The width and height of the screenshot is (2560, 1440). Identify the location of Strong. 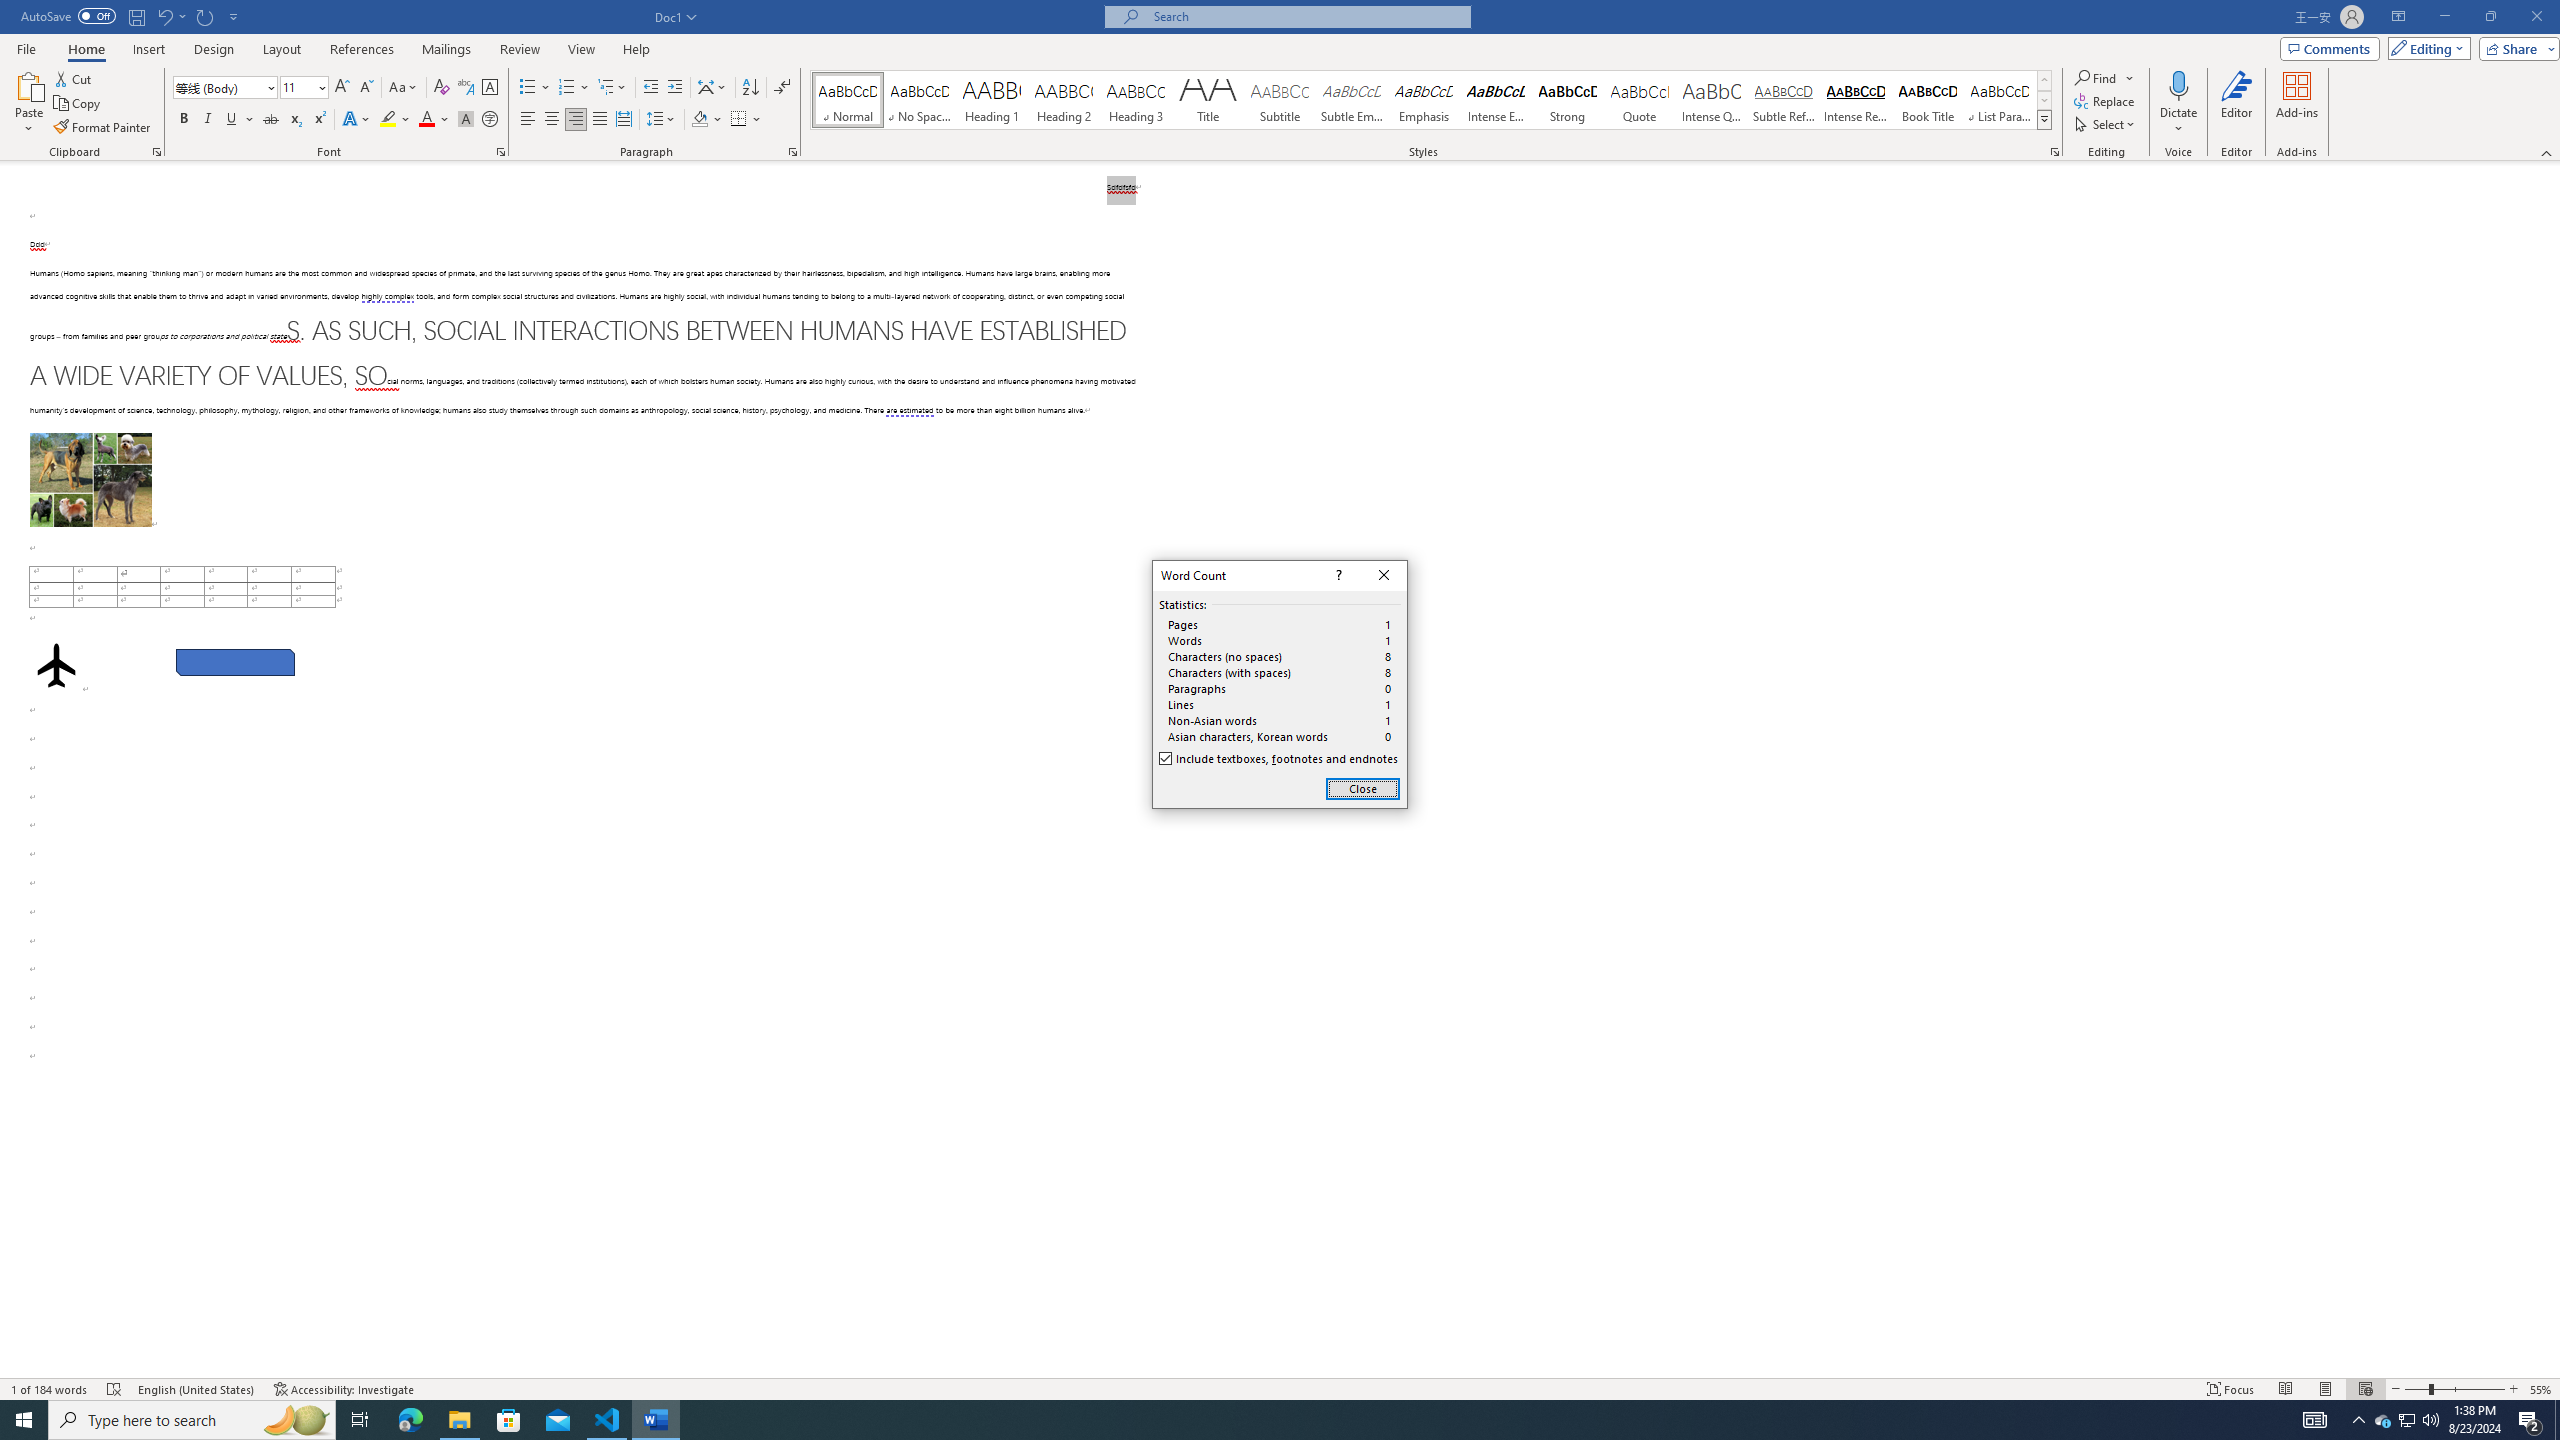
(1568, 100).